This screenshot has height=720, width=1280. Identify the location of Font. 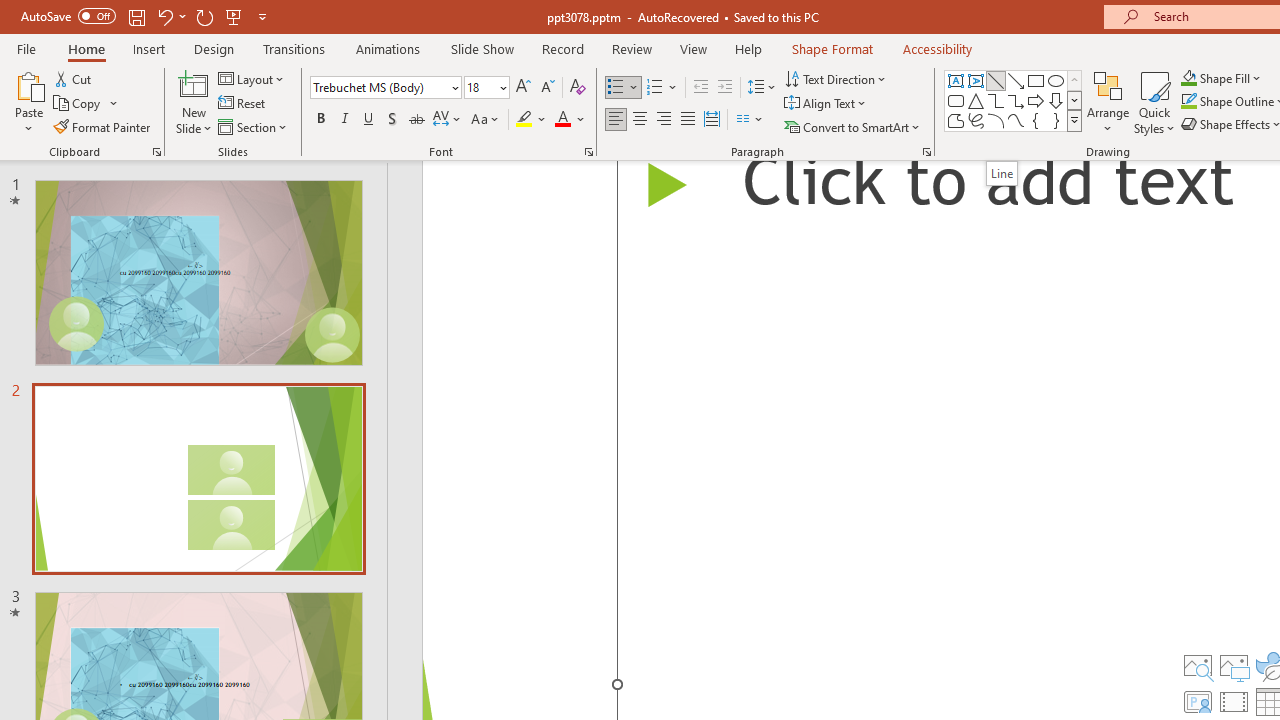
(386, 88).